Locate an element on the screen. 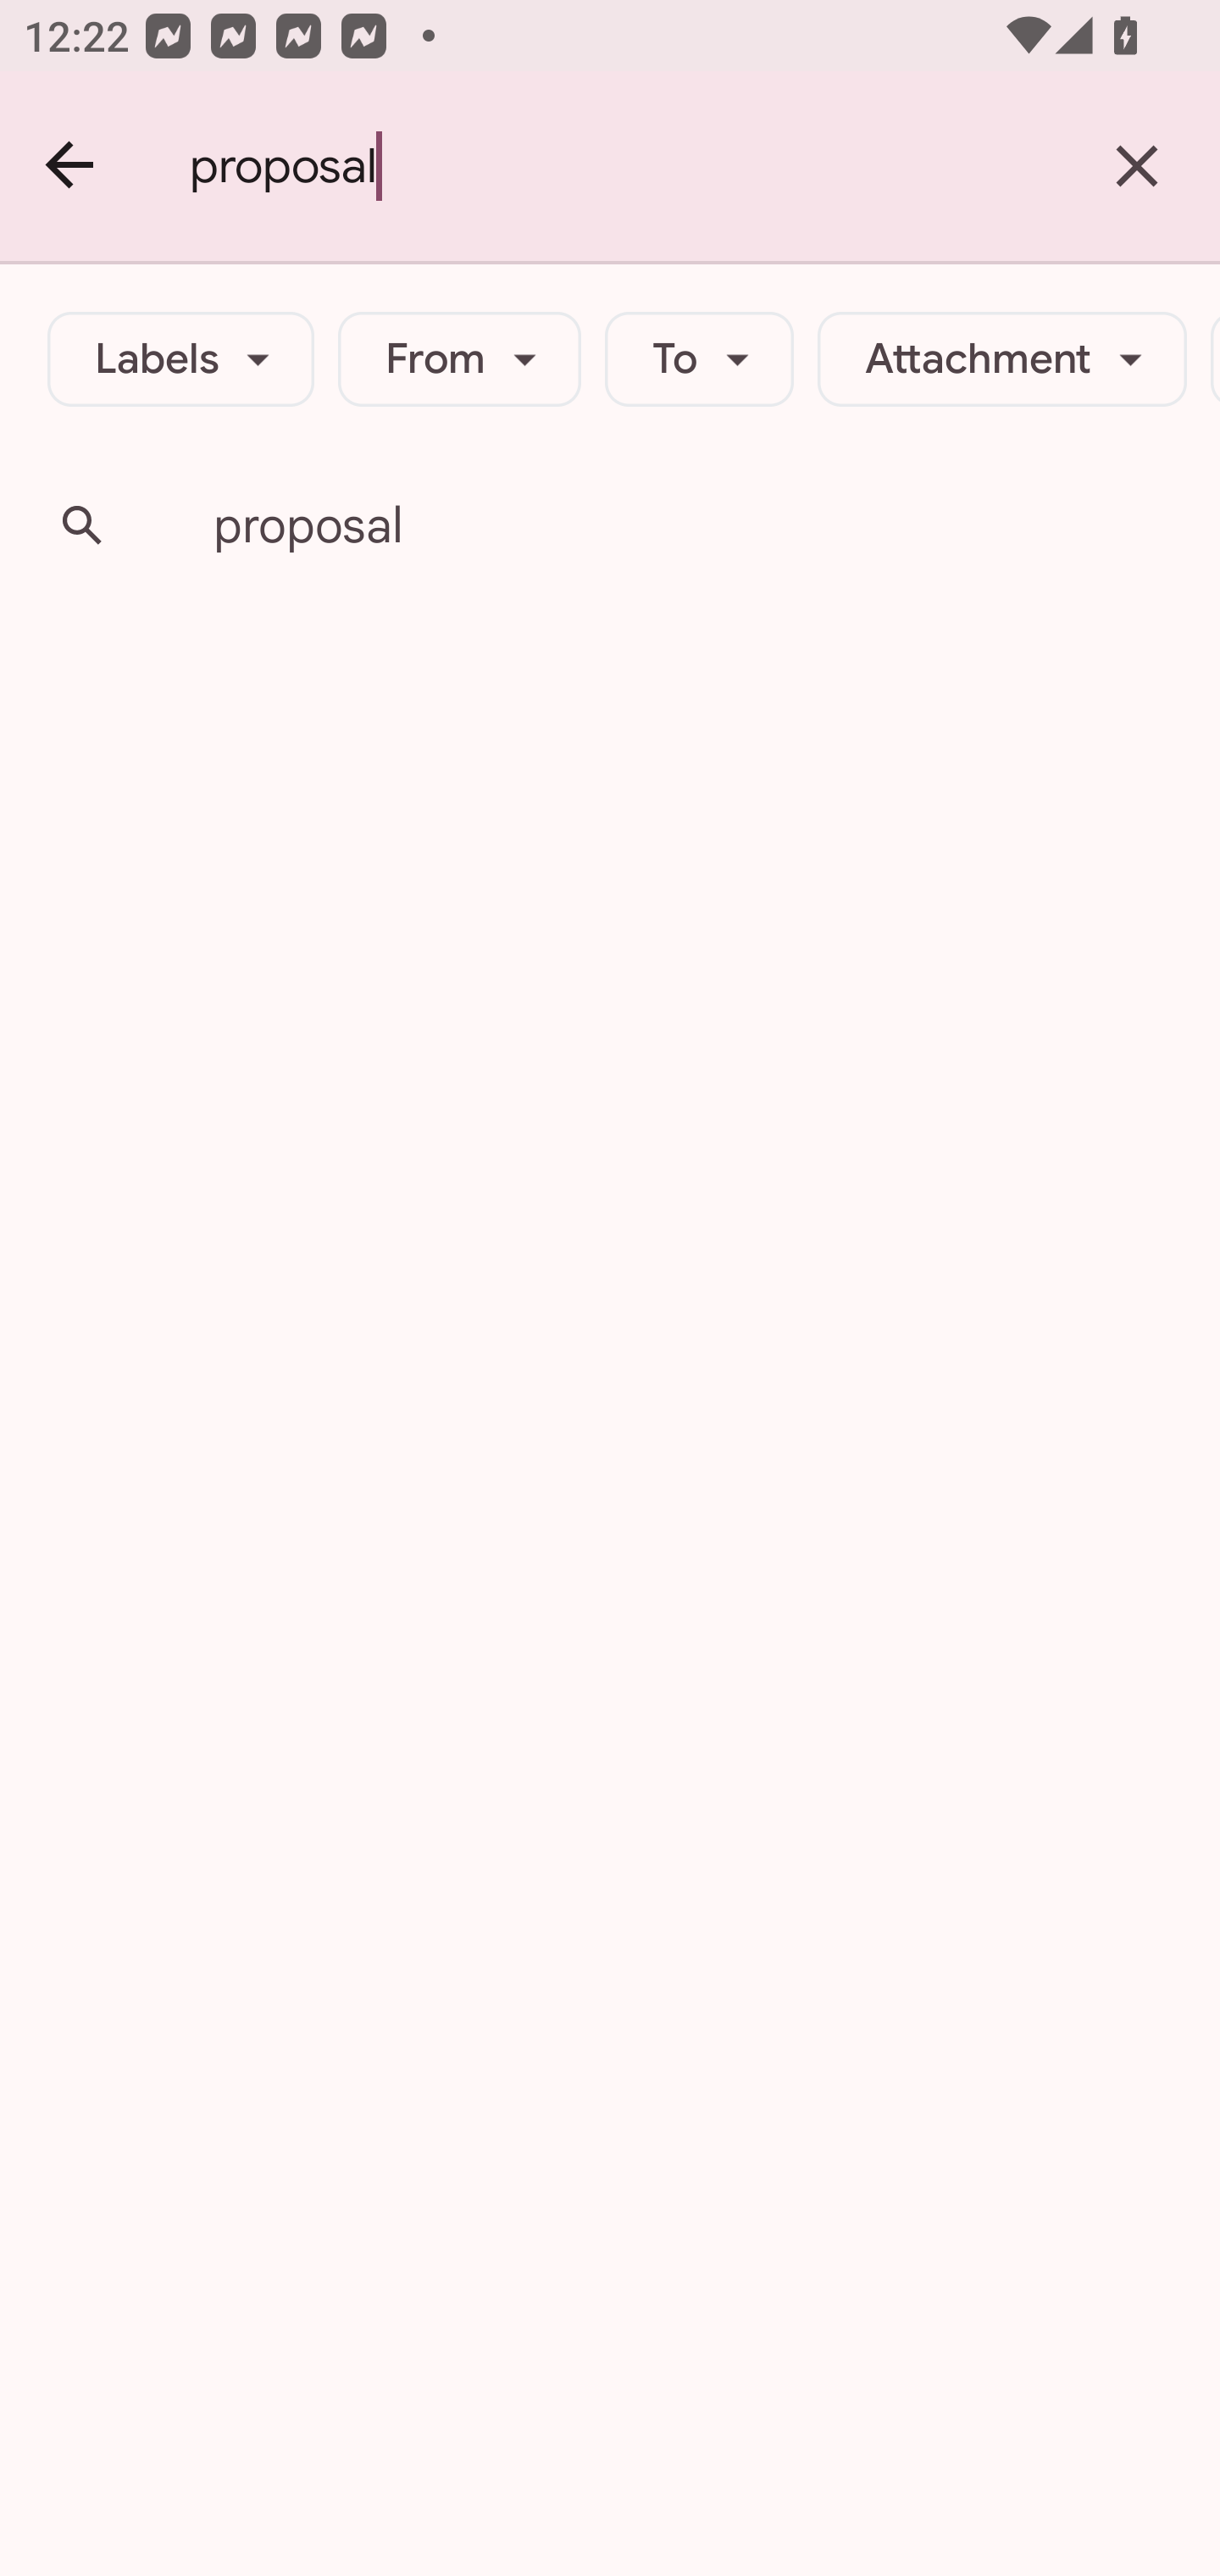 The width and height of the screenshot is (1220, 2576). From is located at coordinates (459, 359).